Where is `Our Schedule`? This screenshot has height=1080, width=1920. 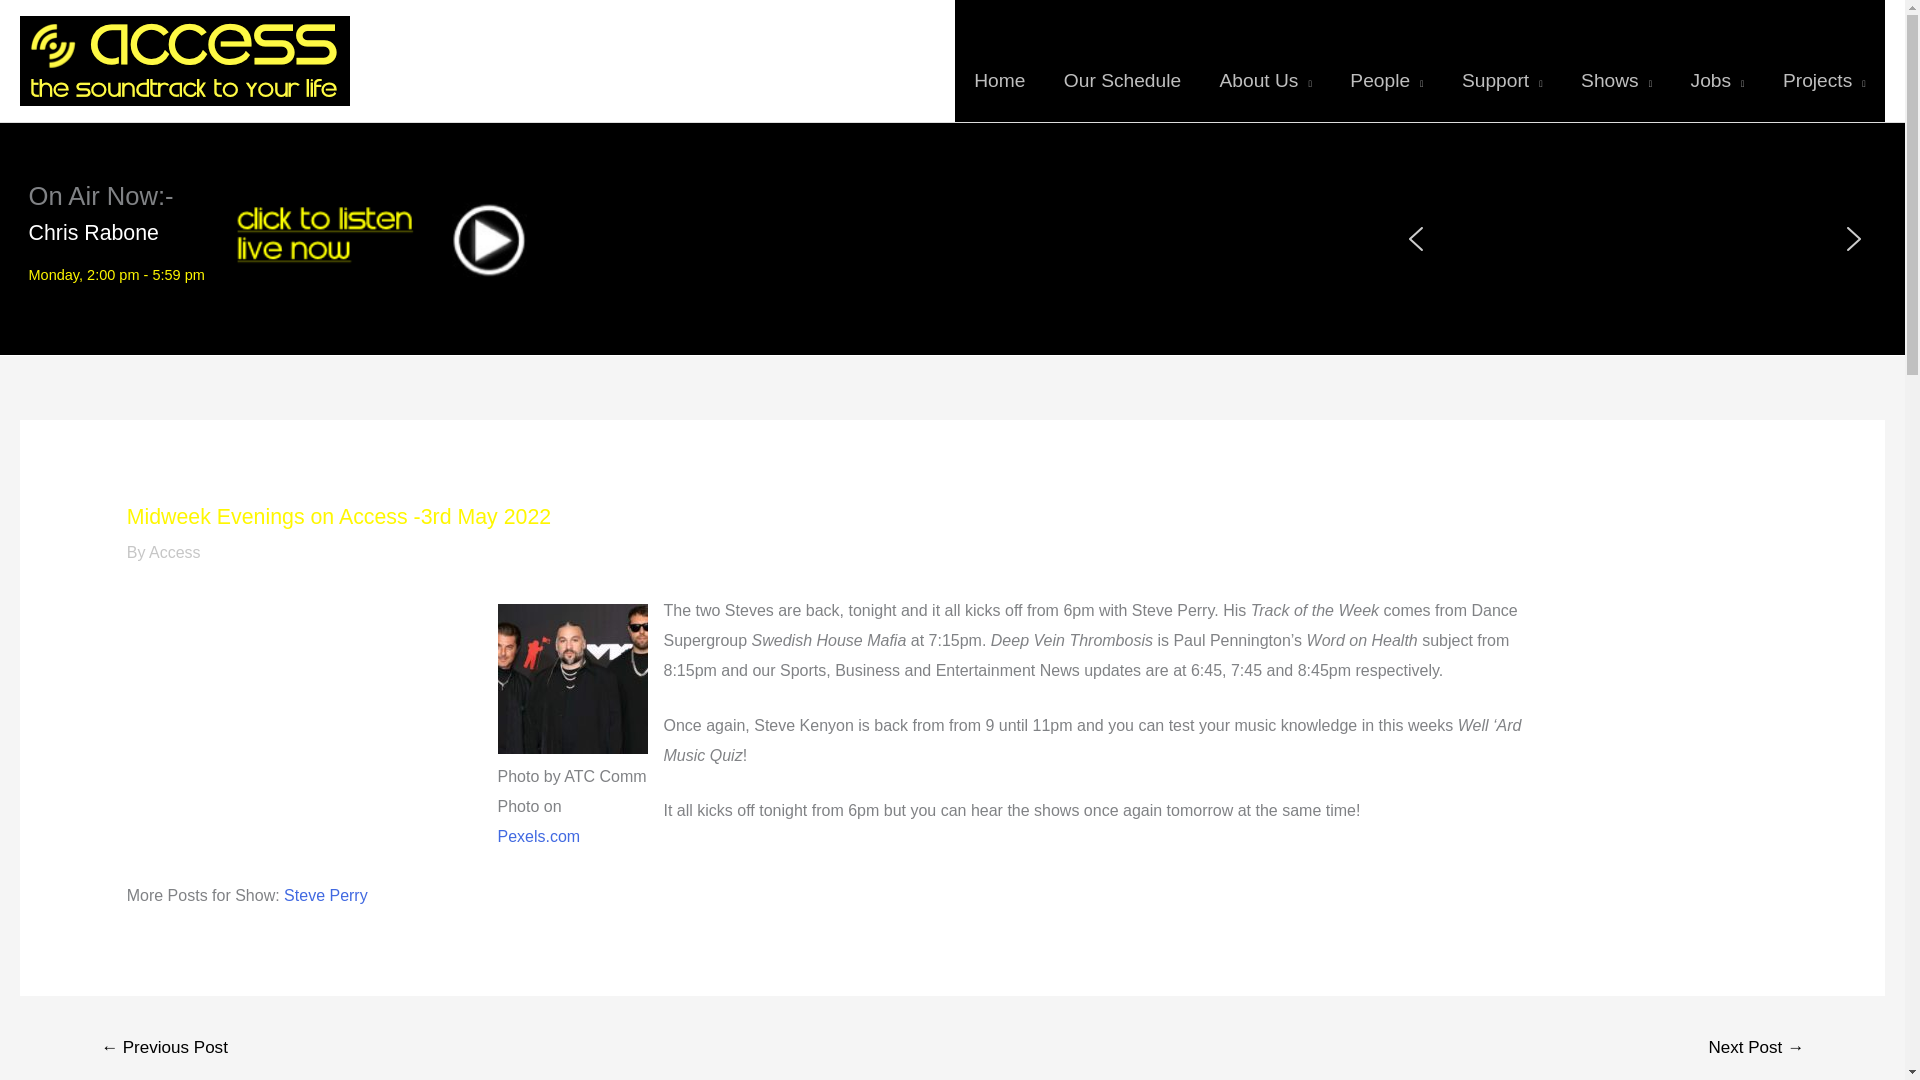
Our Schedule is located at coordinates (1122, 61).